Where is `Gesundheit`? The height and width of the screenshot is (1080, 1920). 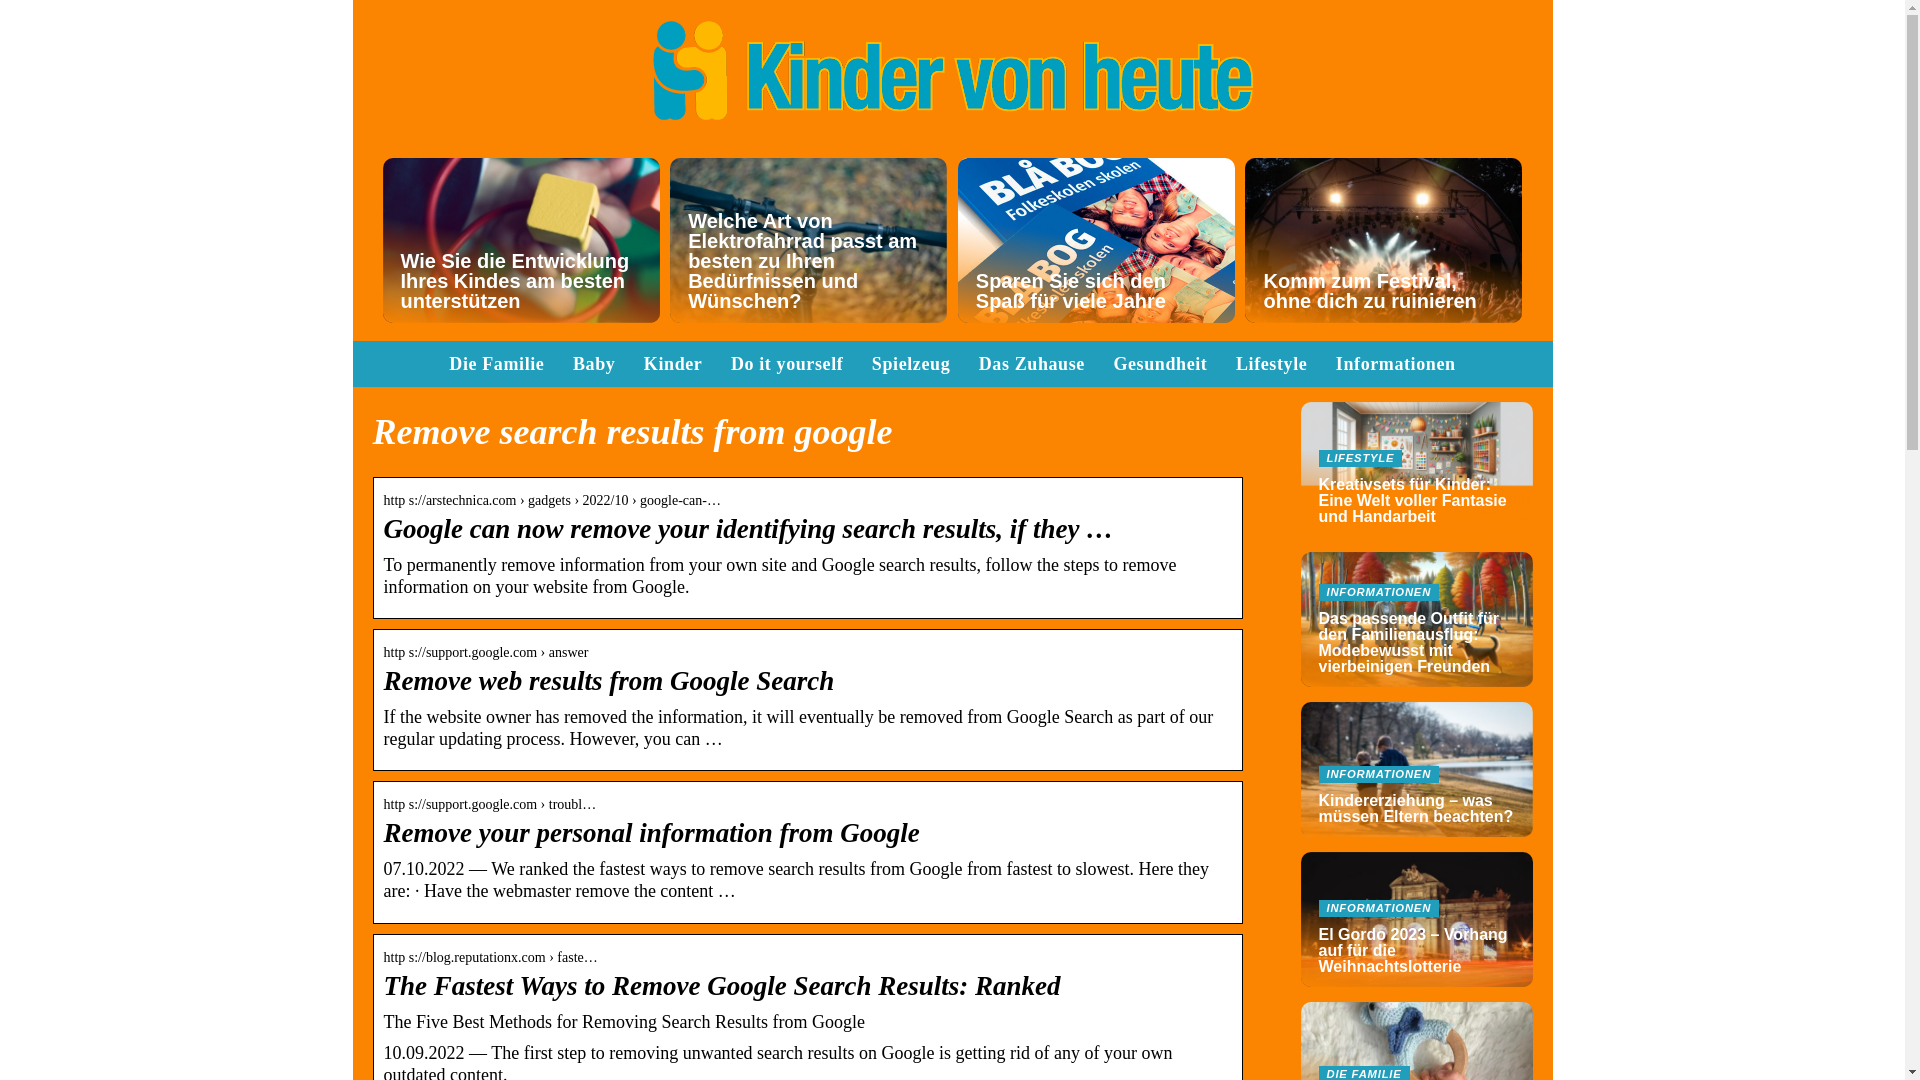 Gesundheit is located at coordinates (1160, 364).